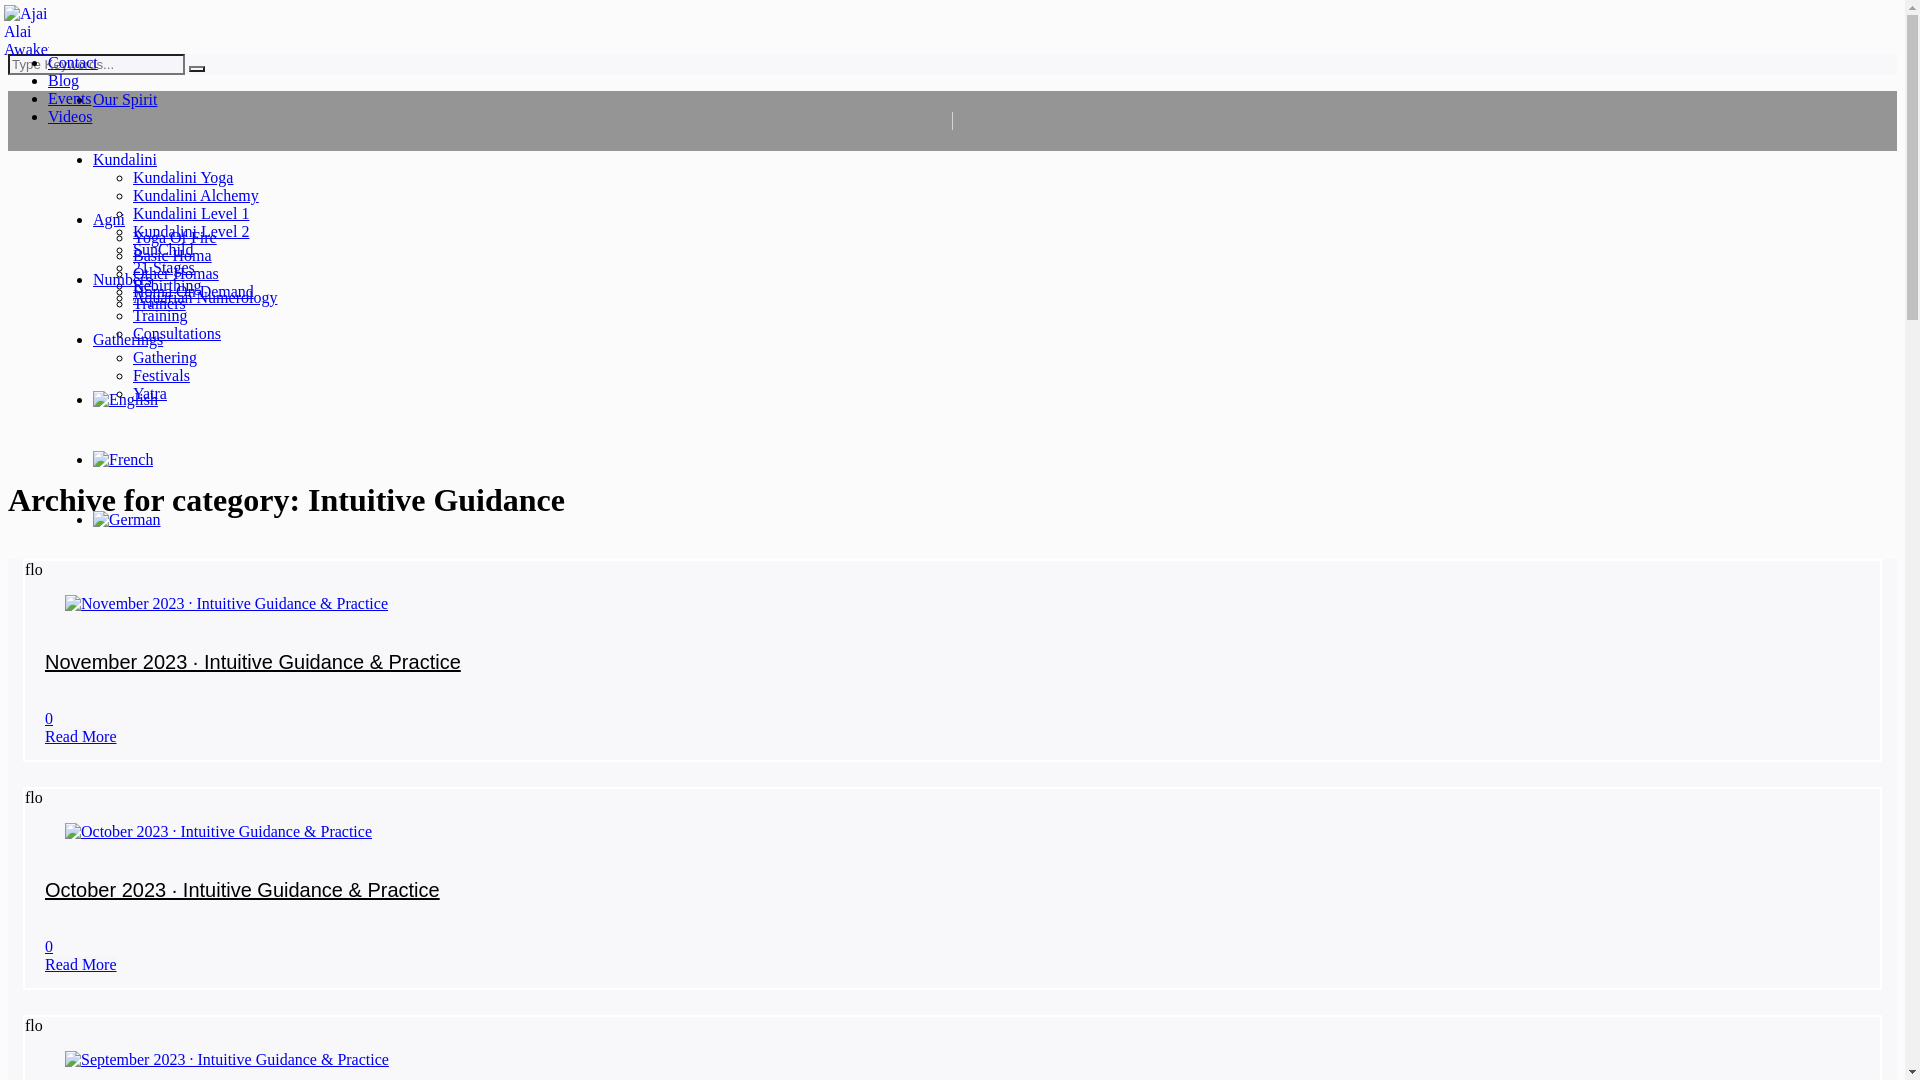  What do you see at coordinates (81, 964) in the screenshot?
I see `Read More` at bounding box center [81, 964].